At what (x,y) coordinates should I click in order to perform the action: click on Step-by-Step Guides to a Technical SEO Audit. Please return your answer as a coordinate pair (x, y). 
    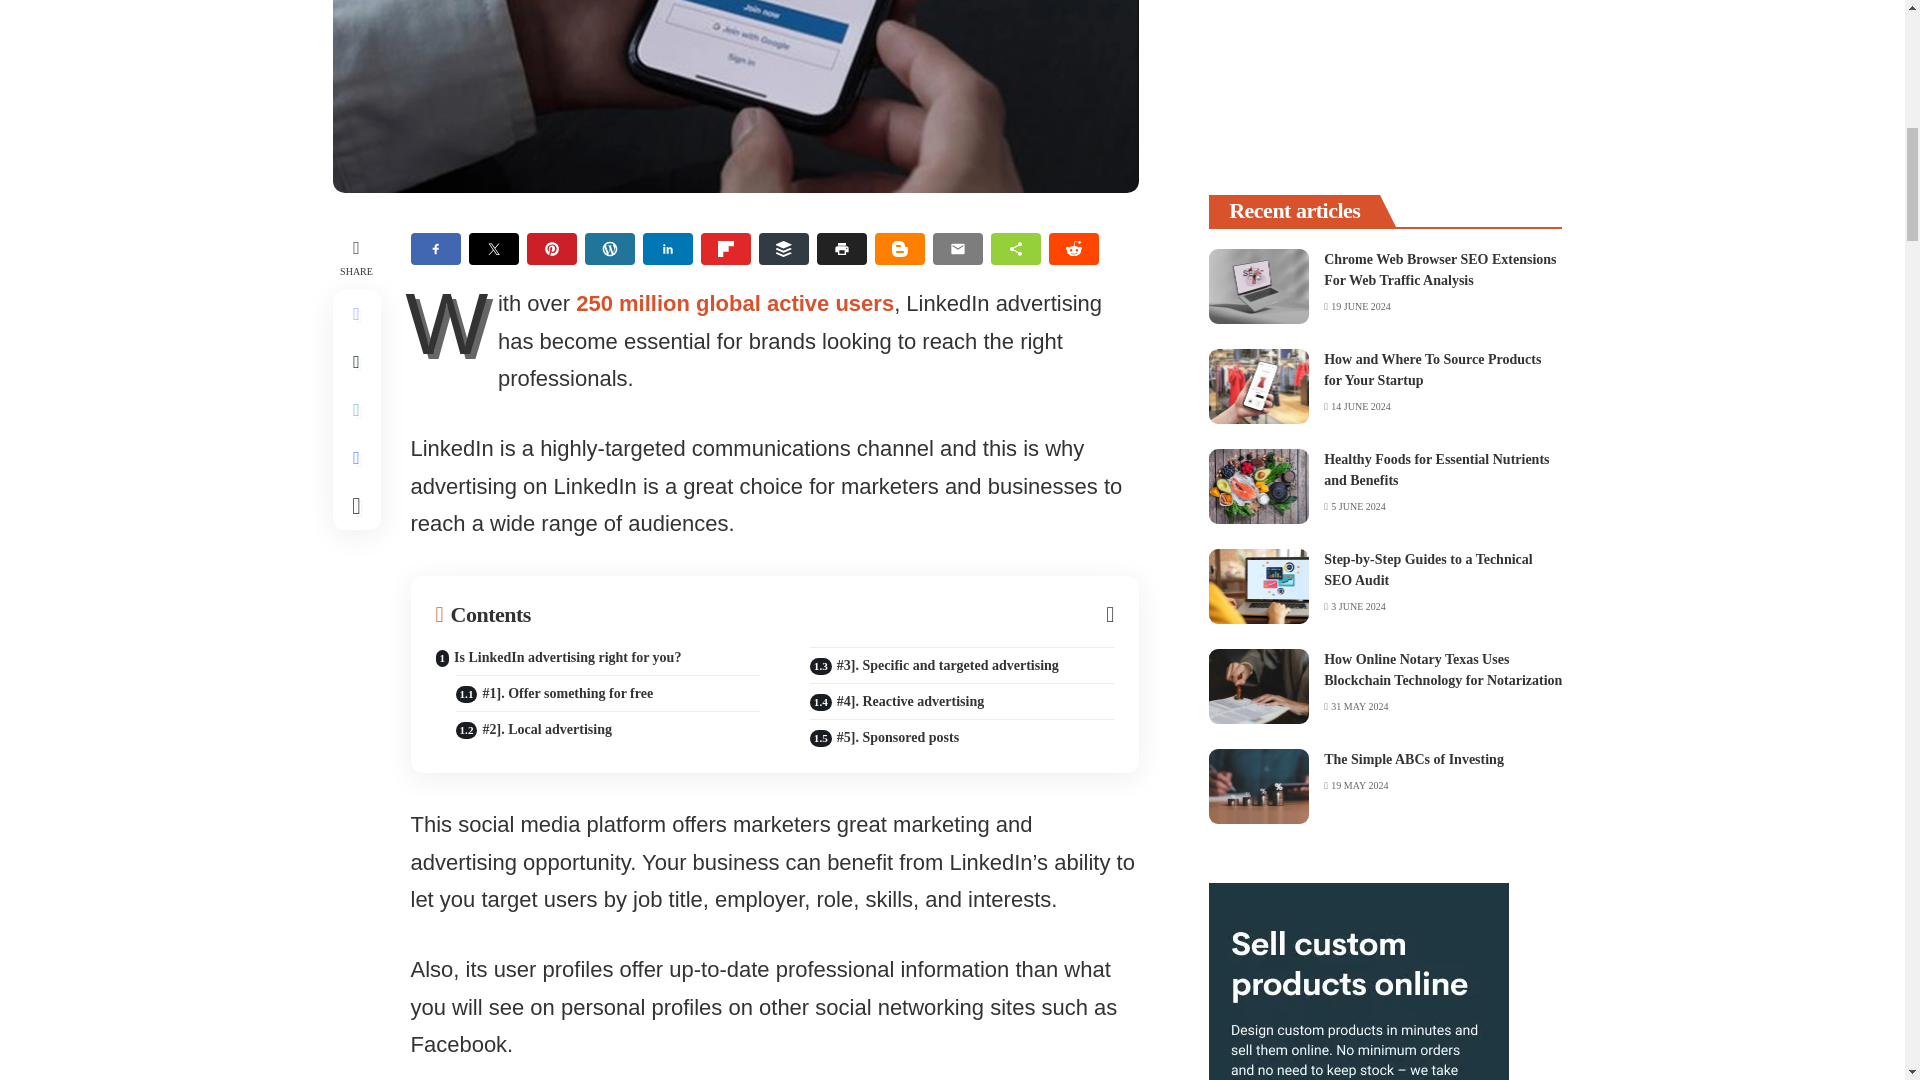
    Looking at the image, I should click on (1259, 586).